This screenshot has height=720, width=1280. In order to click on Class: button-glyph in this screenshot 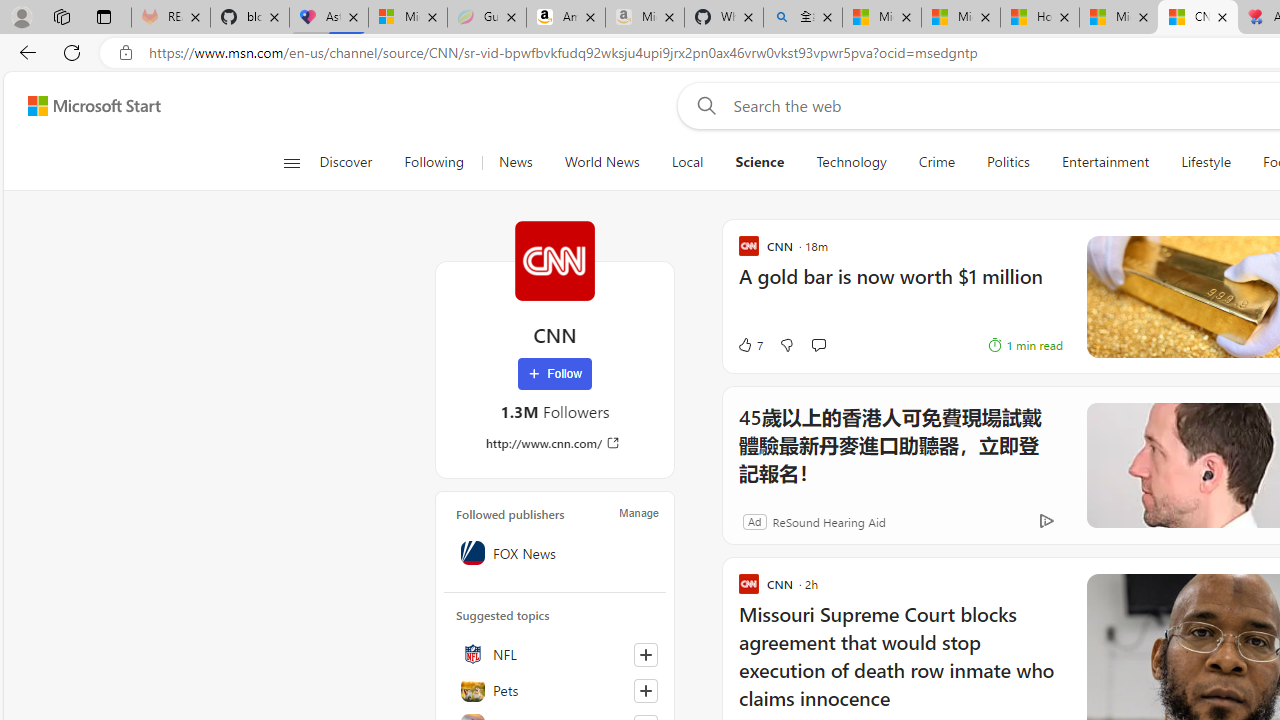, I will do `click(290, 162)`.